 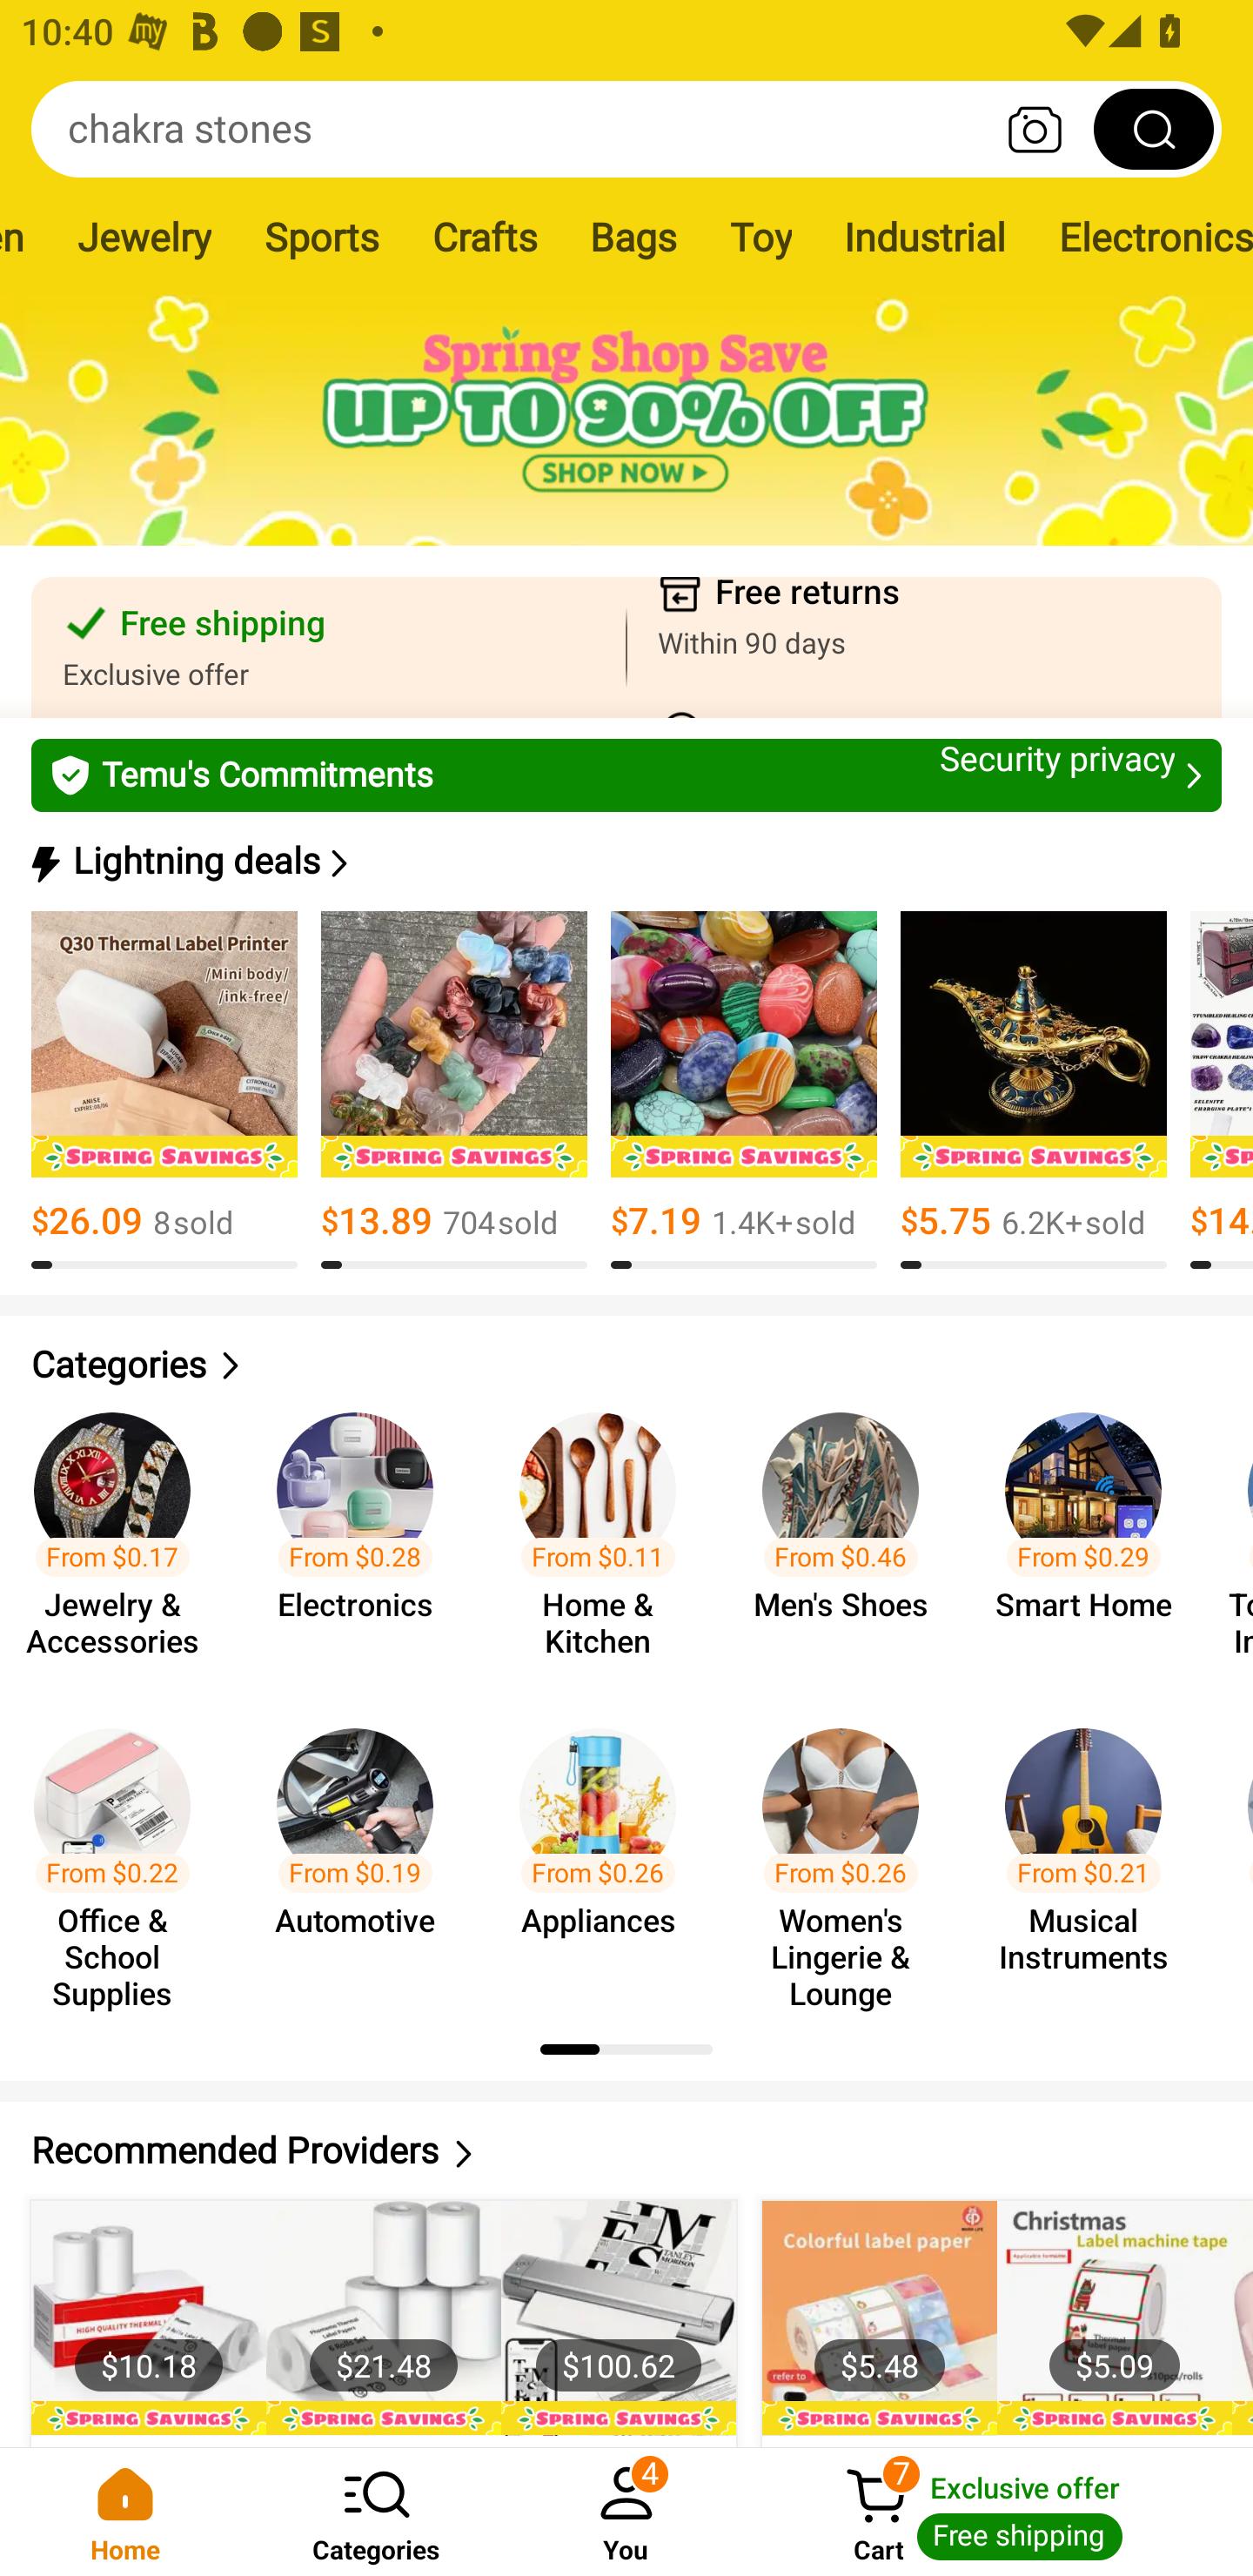 What do you see at coordinates (1142, 237) in the screenshot?
I see `Electronics` at bounding box center [1142, 237].